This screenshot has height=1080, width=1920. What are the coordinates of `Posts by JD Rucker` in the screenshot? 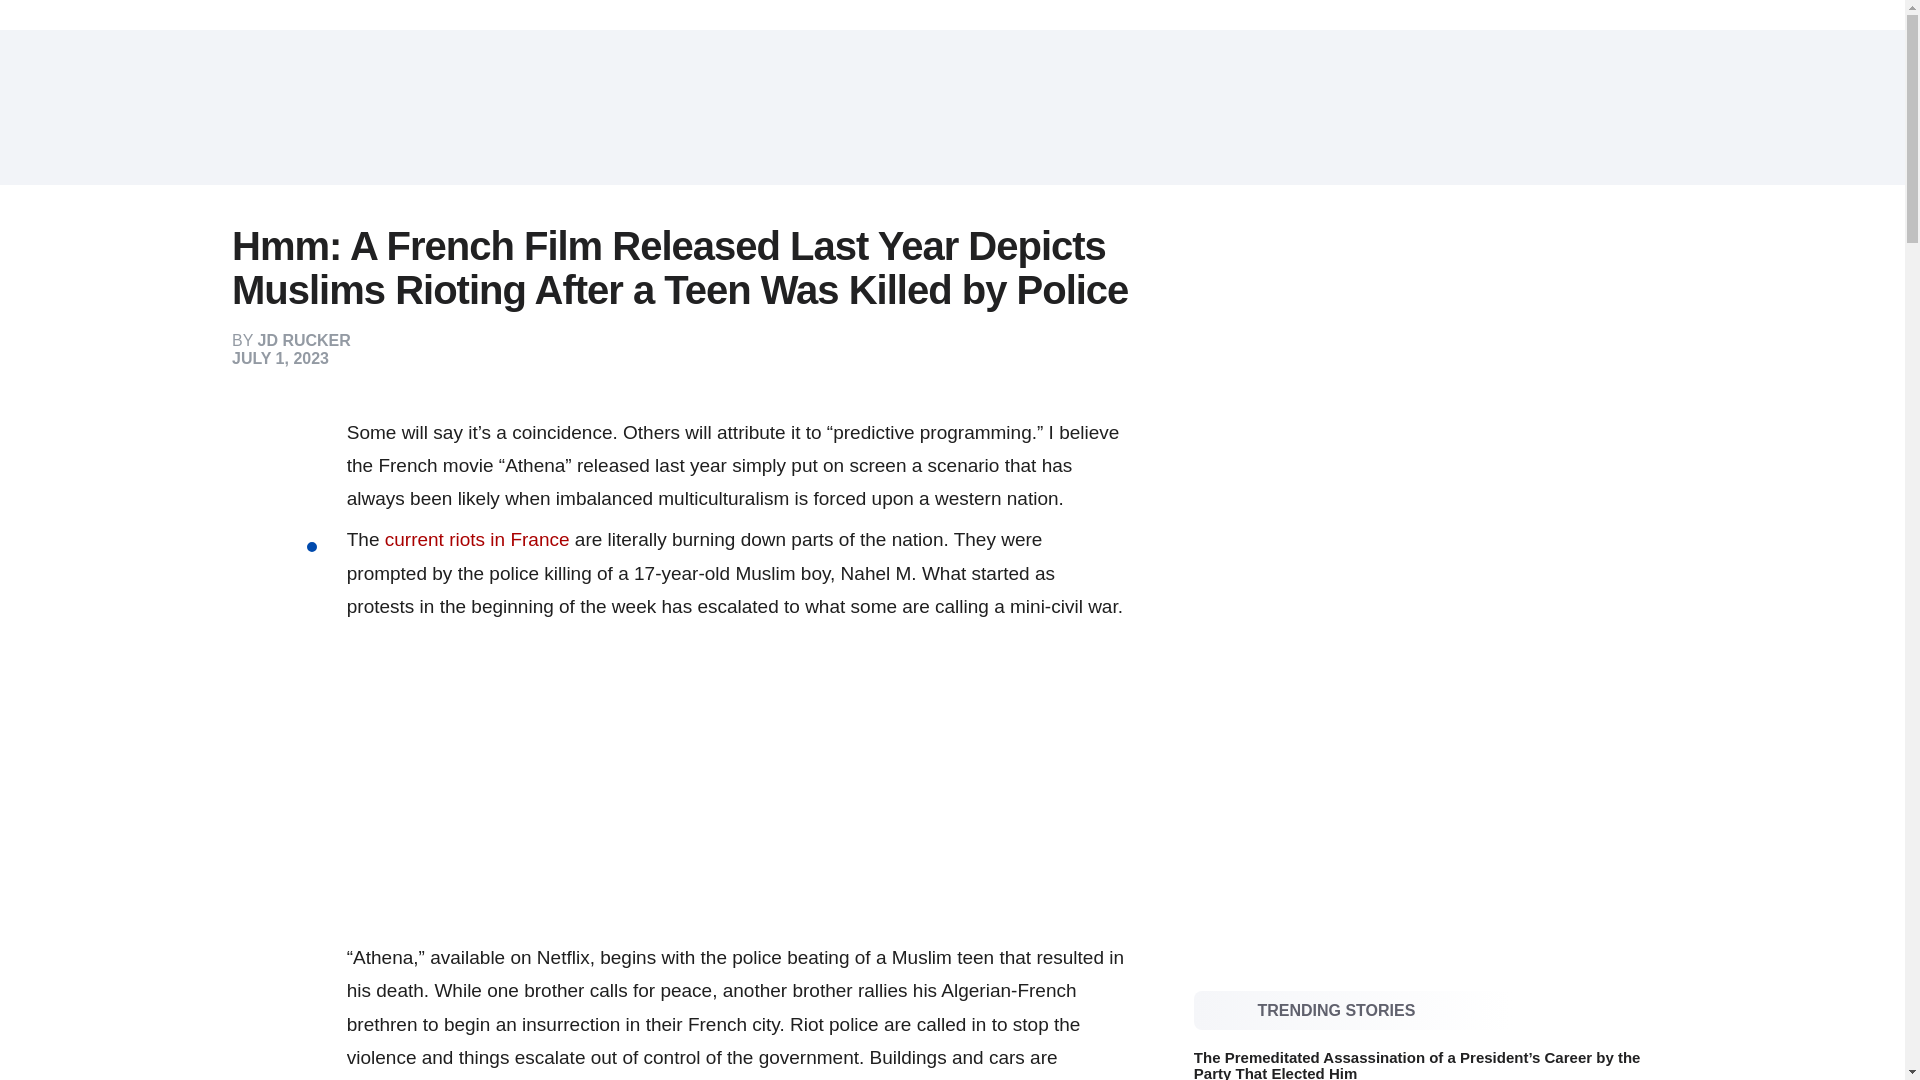 It's located at (304, 340).